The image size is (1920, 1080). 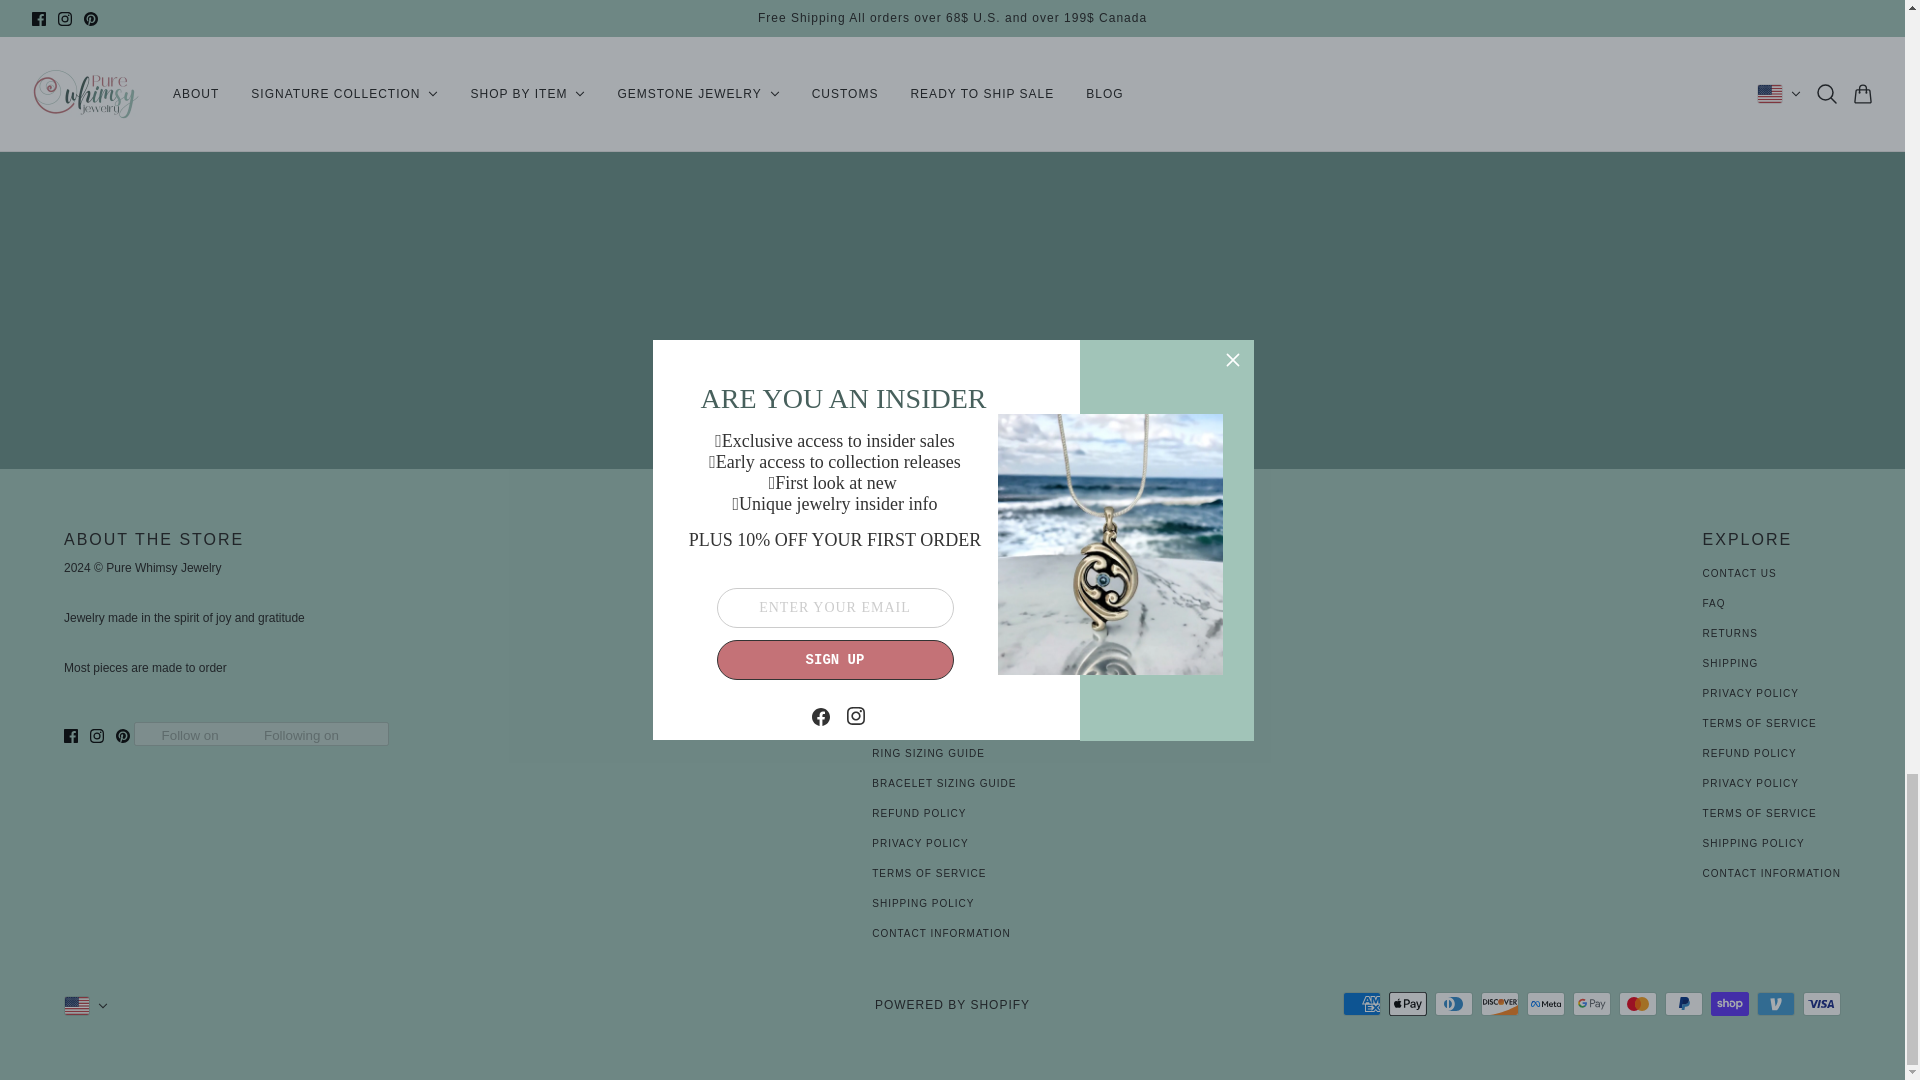 I want to click on Faq, so click(x=1714, y=604).